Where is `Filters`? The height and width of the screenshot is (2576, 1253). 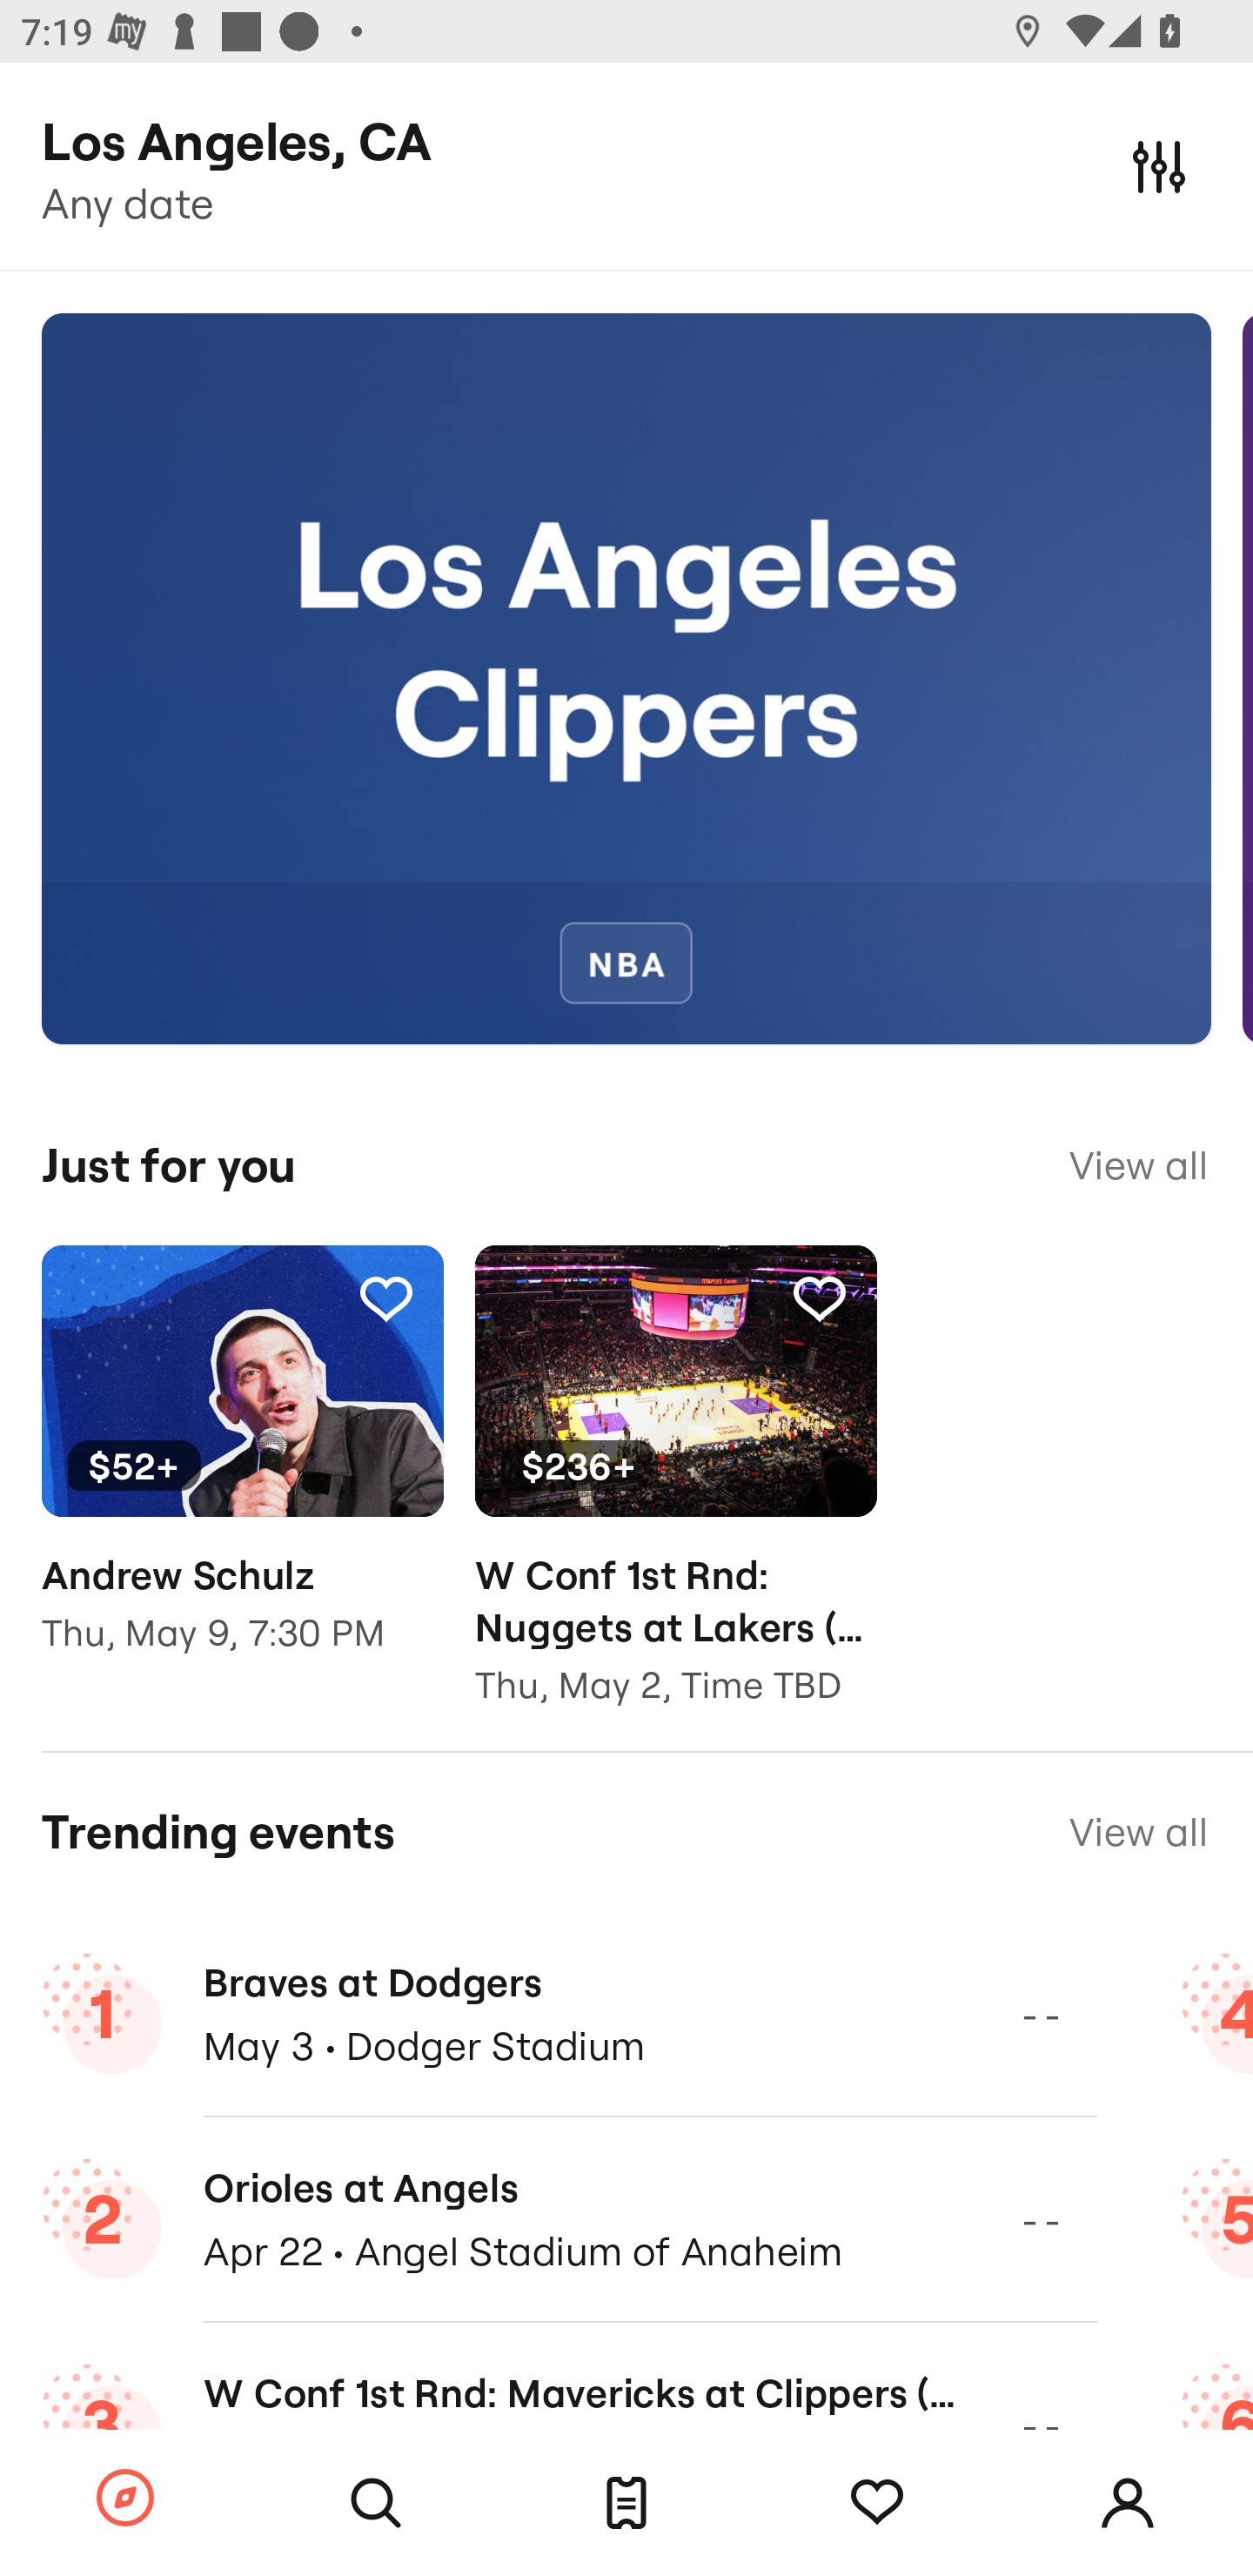 Filters is located at coordinates (1159, 165).